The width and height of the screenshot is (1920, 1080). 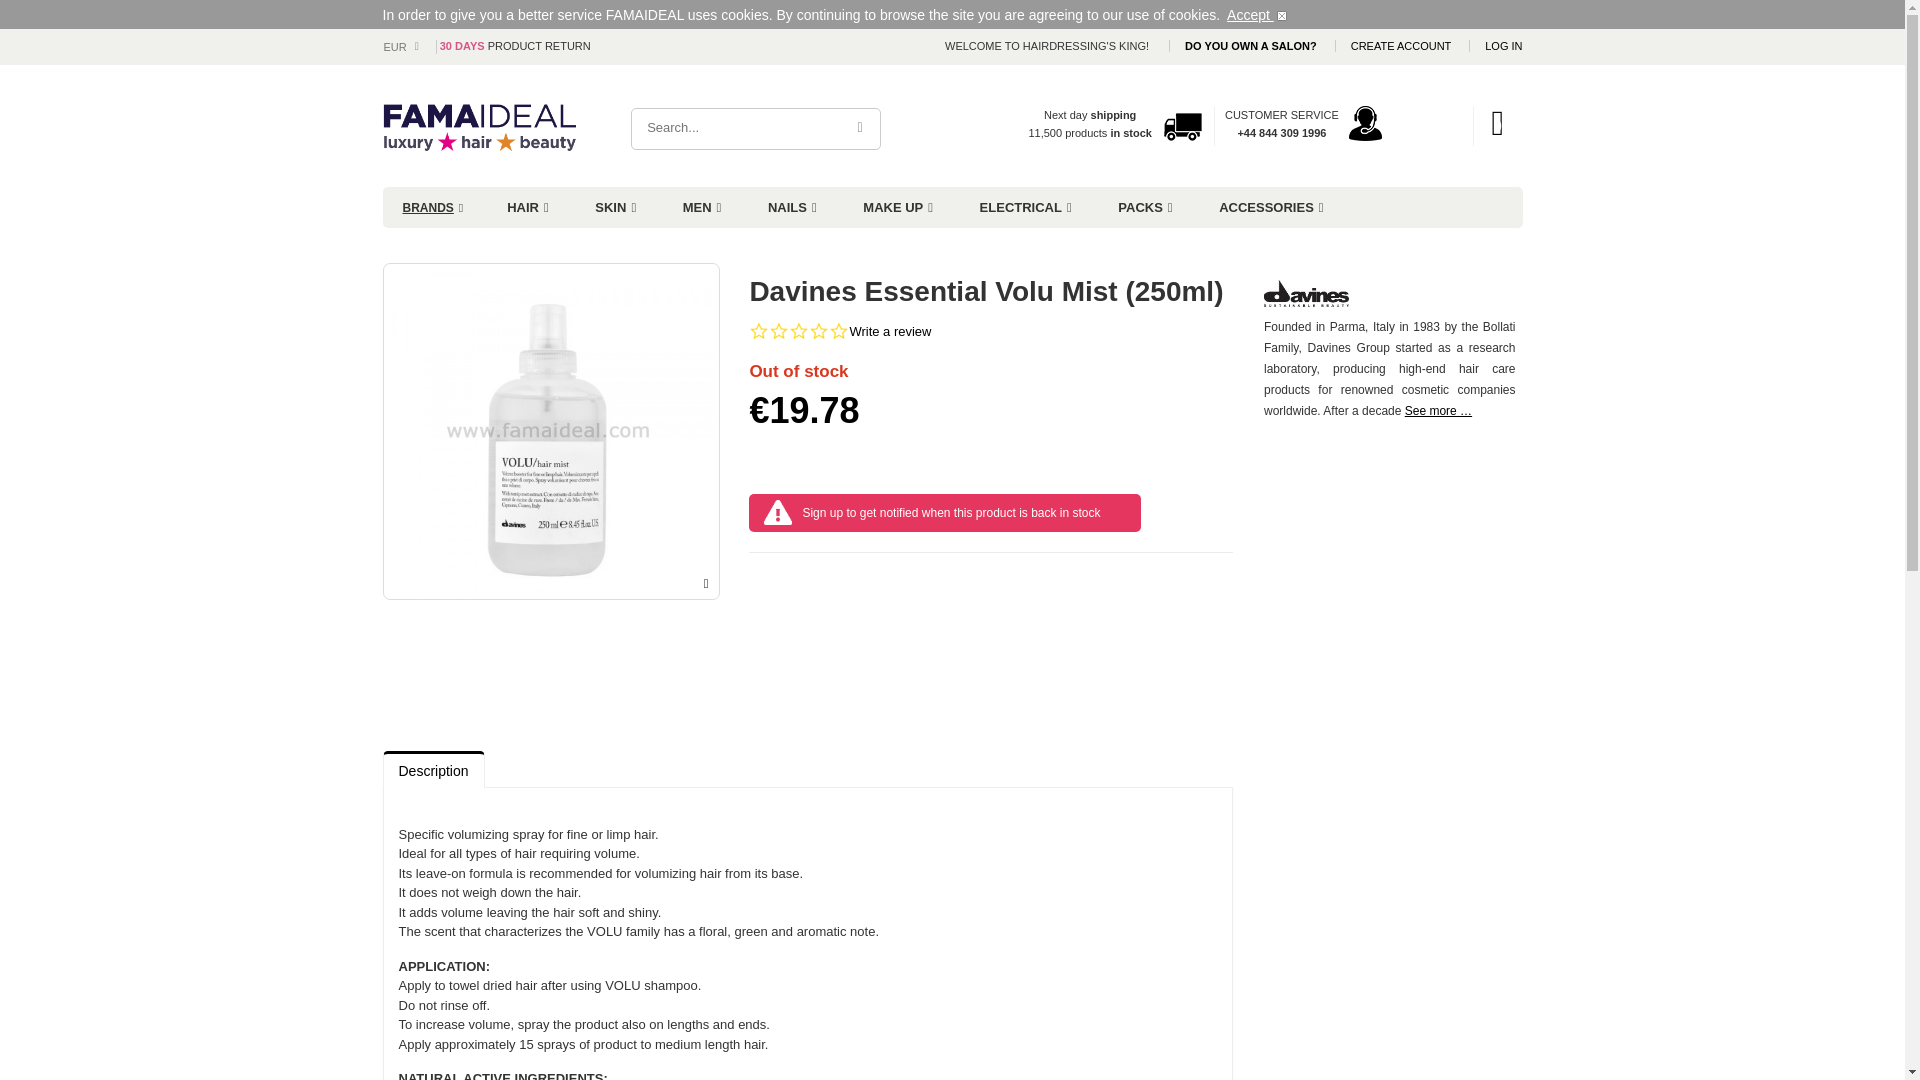 I want to click on 30 DAYS PRODUCT RETURN, so click(x=515, y=45).